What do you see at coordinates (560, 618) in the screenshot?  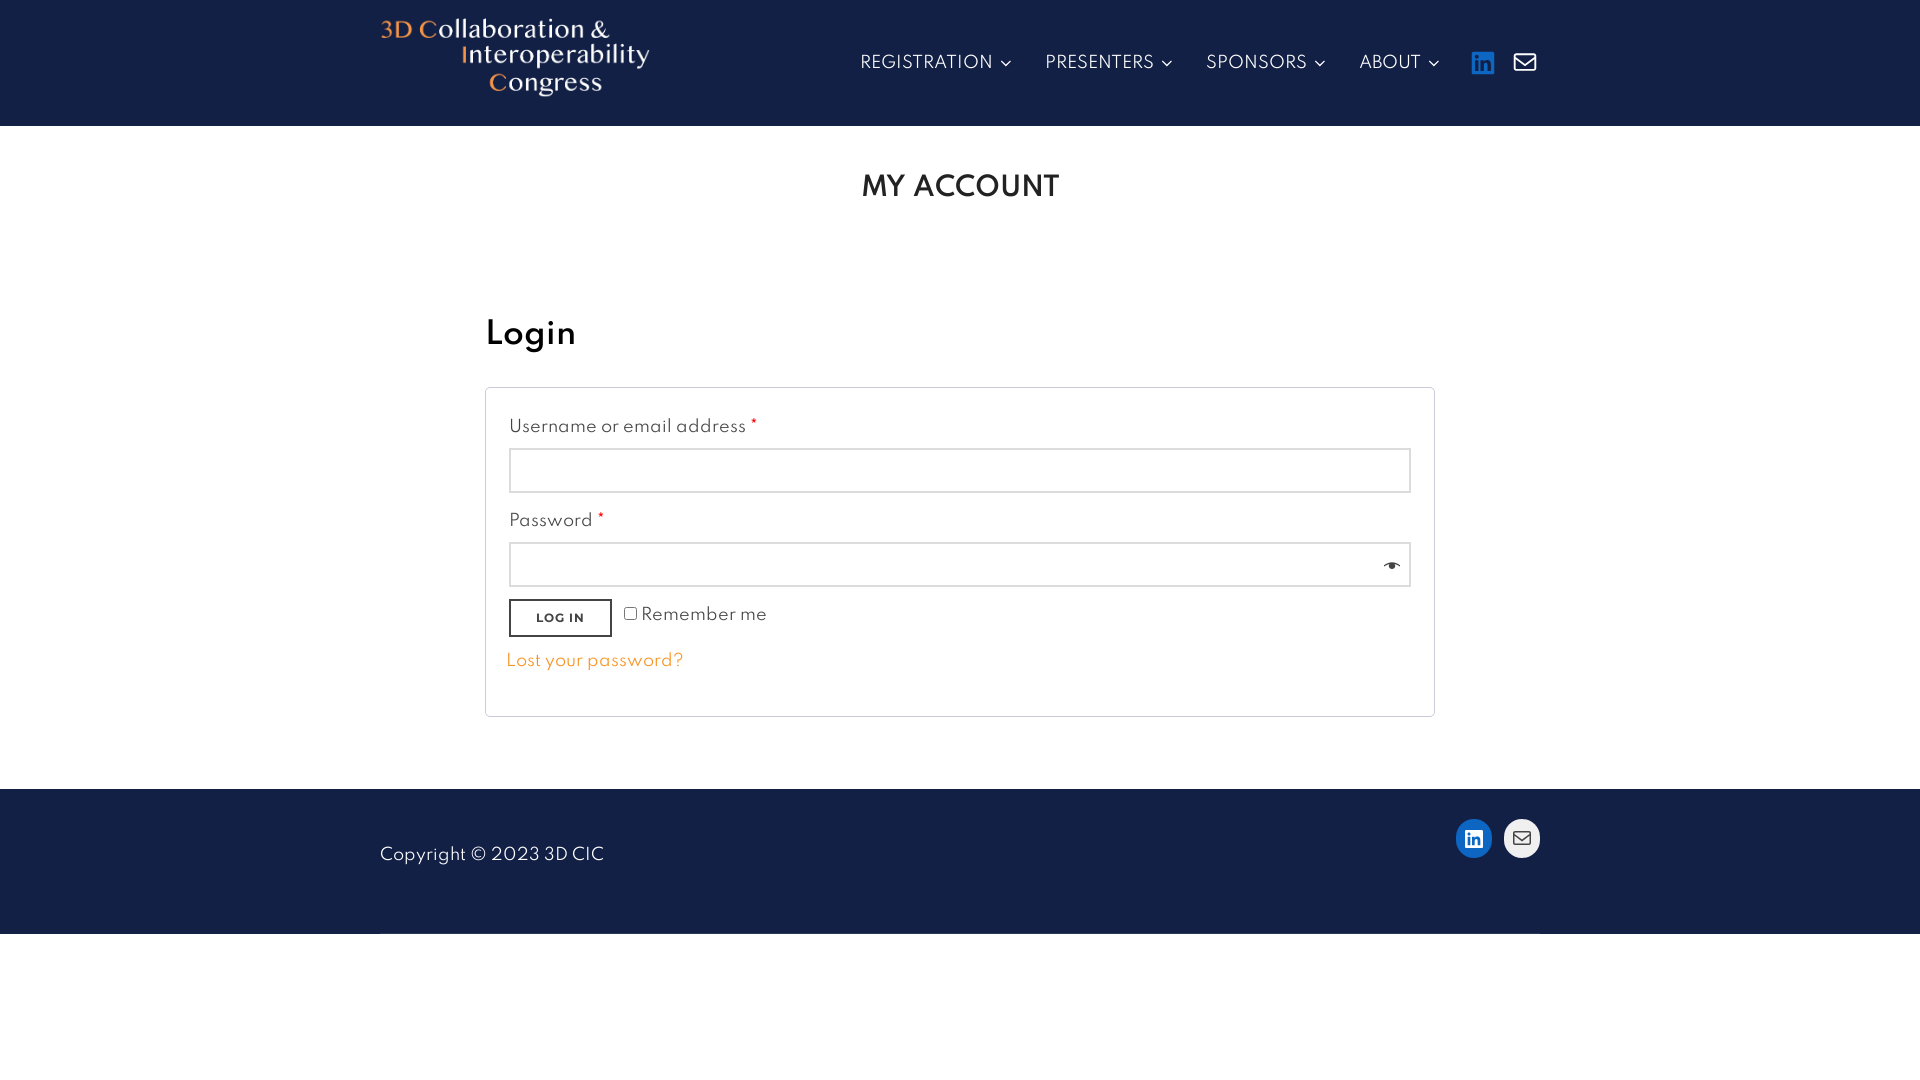 I see `LOG IN` at bounding box center [560, 618].